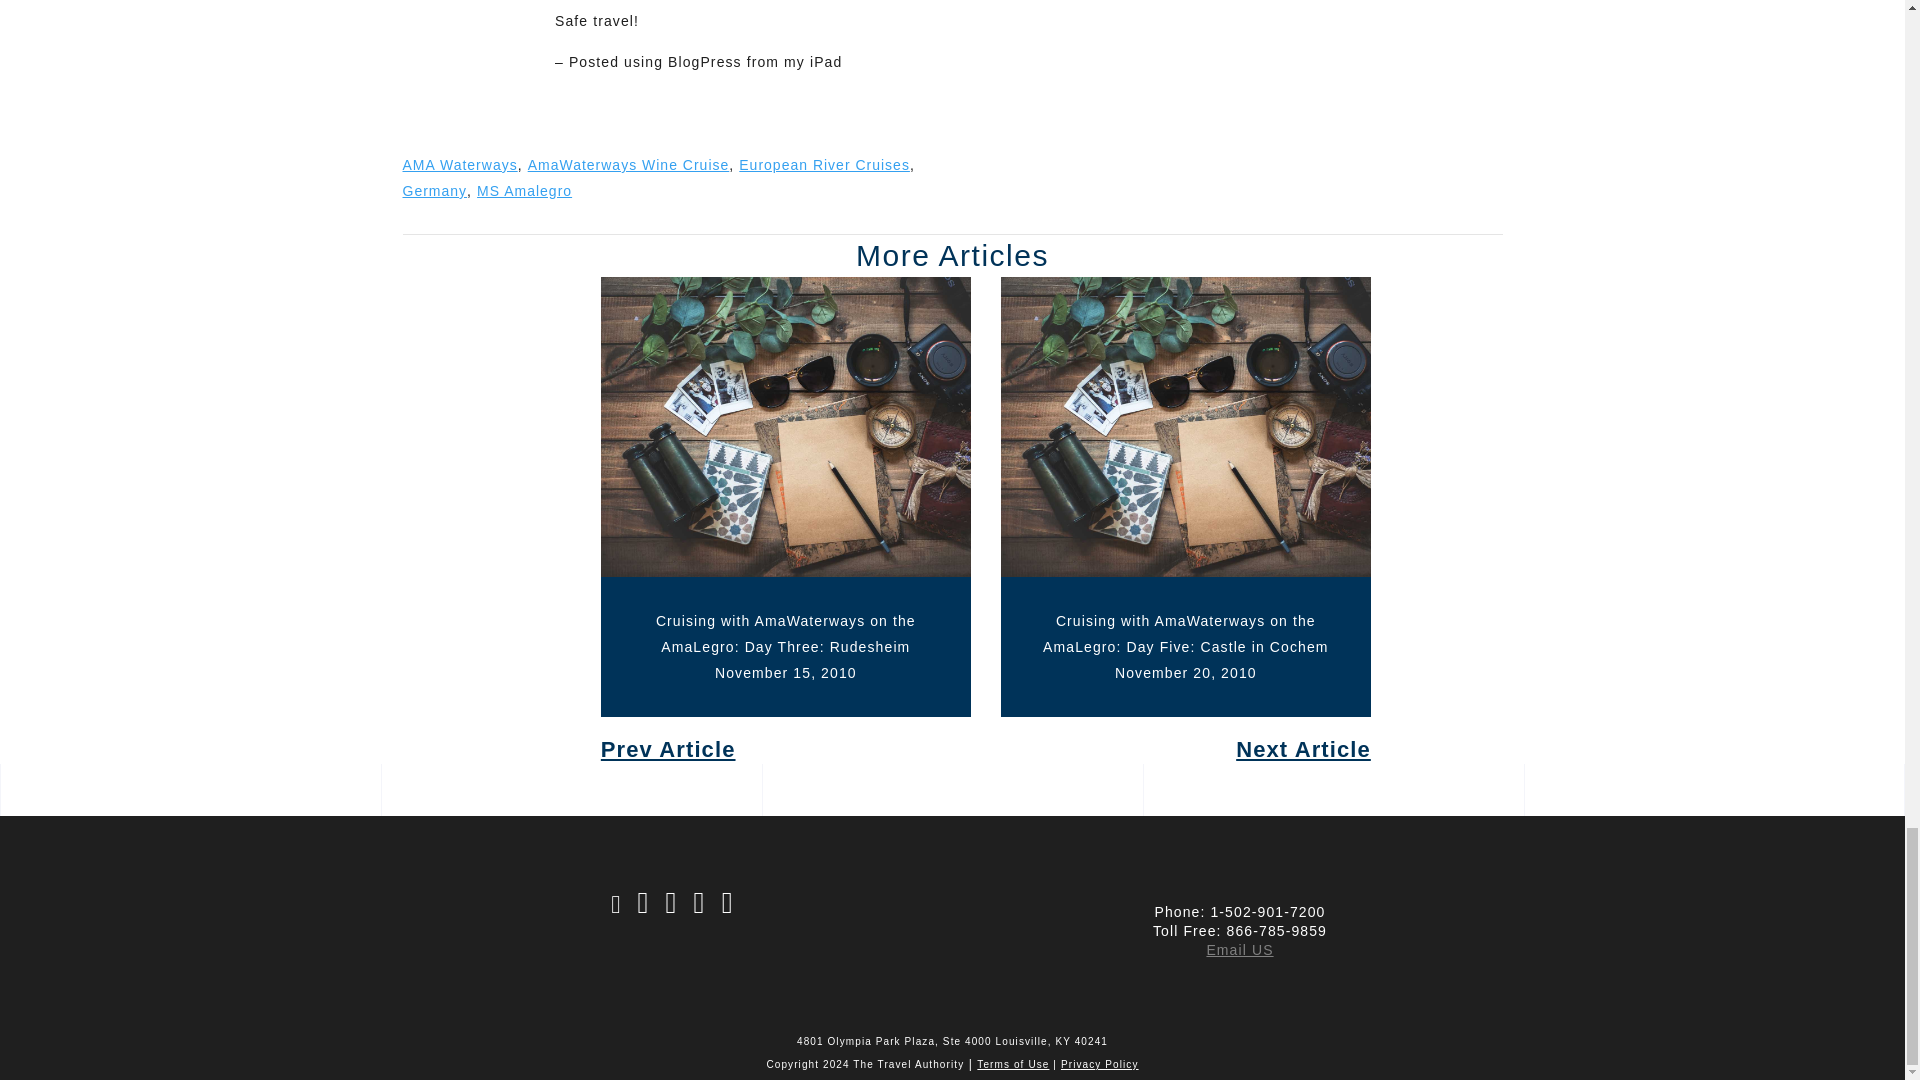 The width and height of the screenshot is (1920, 1080). Describe the element at coordinates (1185, 749) in the screenshot. I see `Next Article` at that location.